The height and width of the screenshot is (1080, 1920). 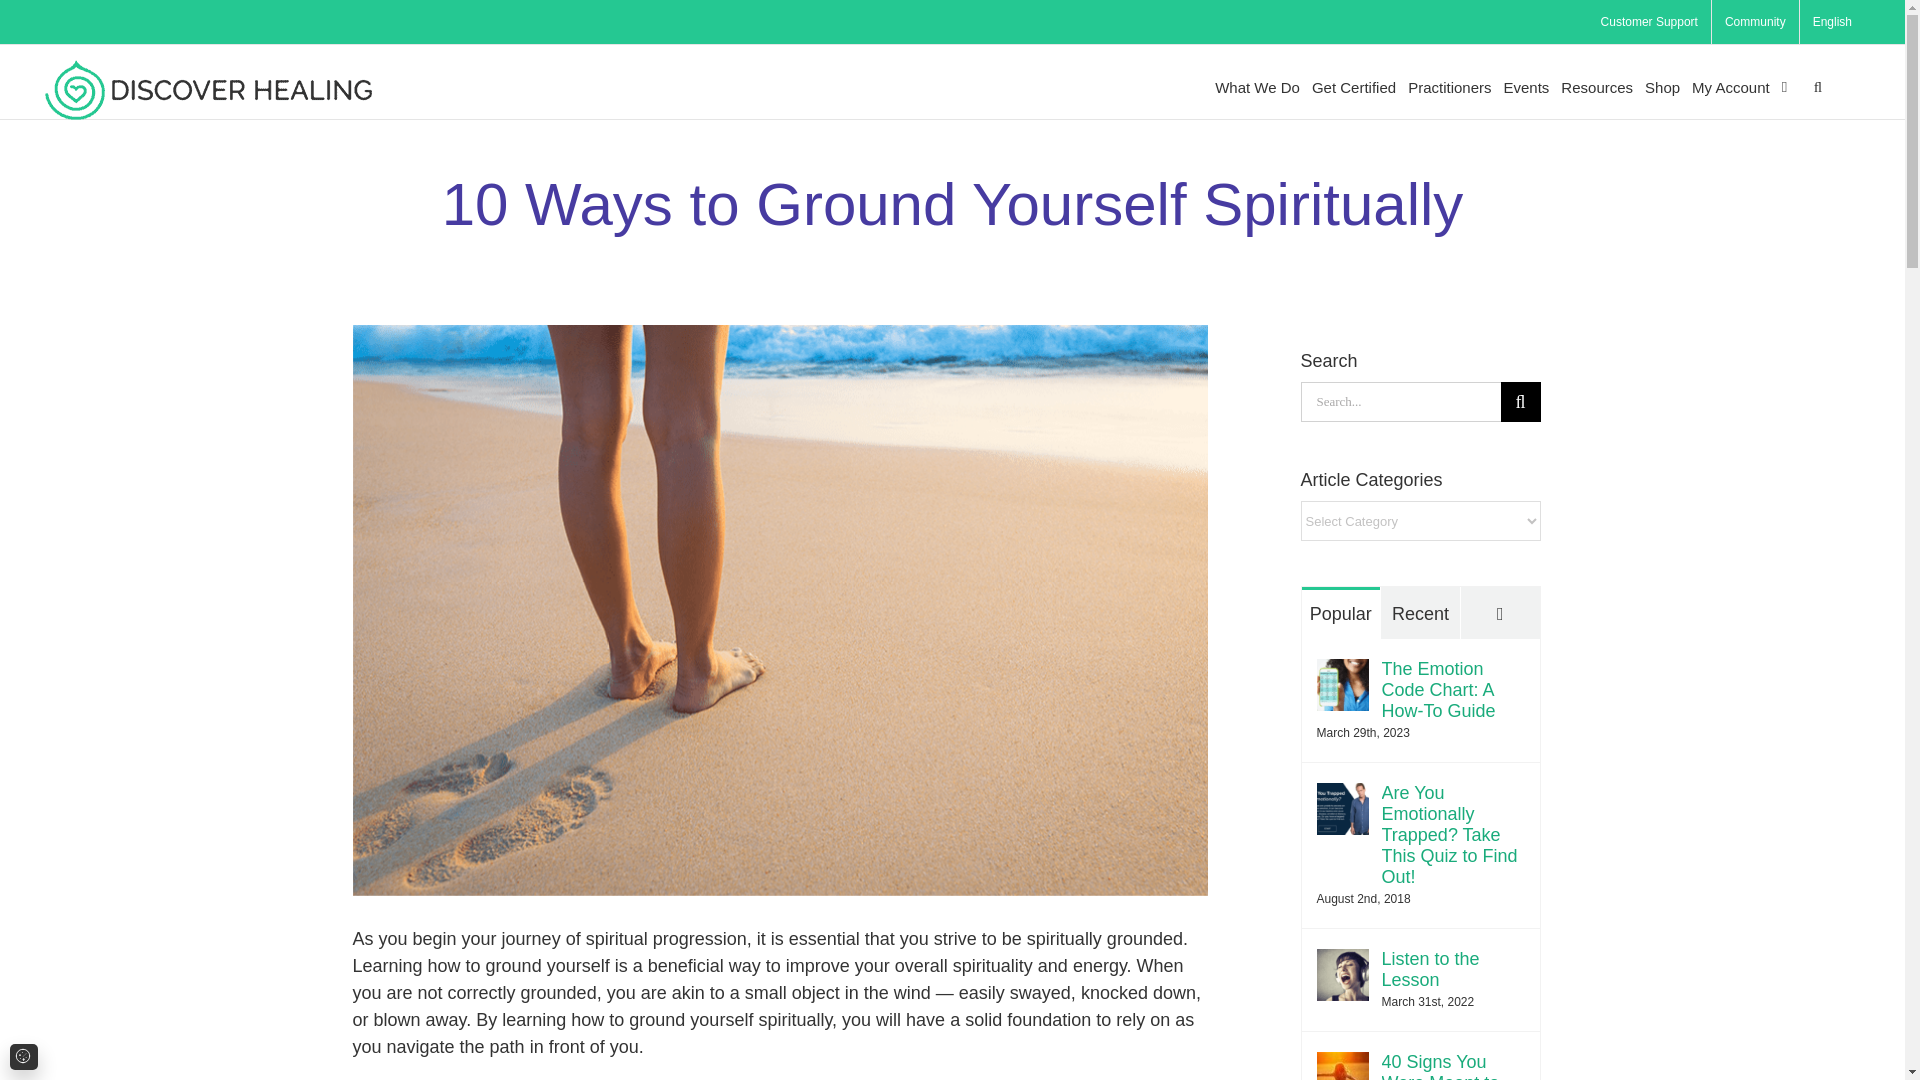 What do you see at coordinates (1832, 22) in the screenshot?
I see `English` at bounding box center [1832, 22].